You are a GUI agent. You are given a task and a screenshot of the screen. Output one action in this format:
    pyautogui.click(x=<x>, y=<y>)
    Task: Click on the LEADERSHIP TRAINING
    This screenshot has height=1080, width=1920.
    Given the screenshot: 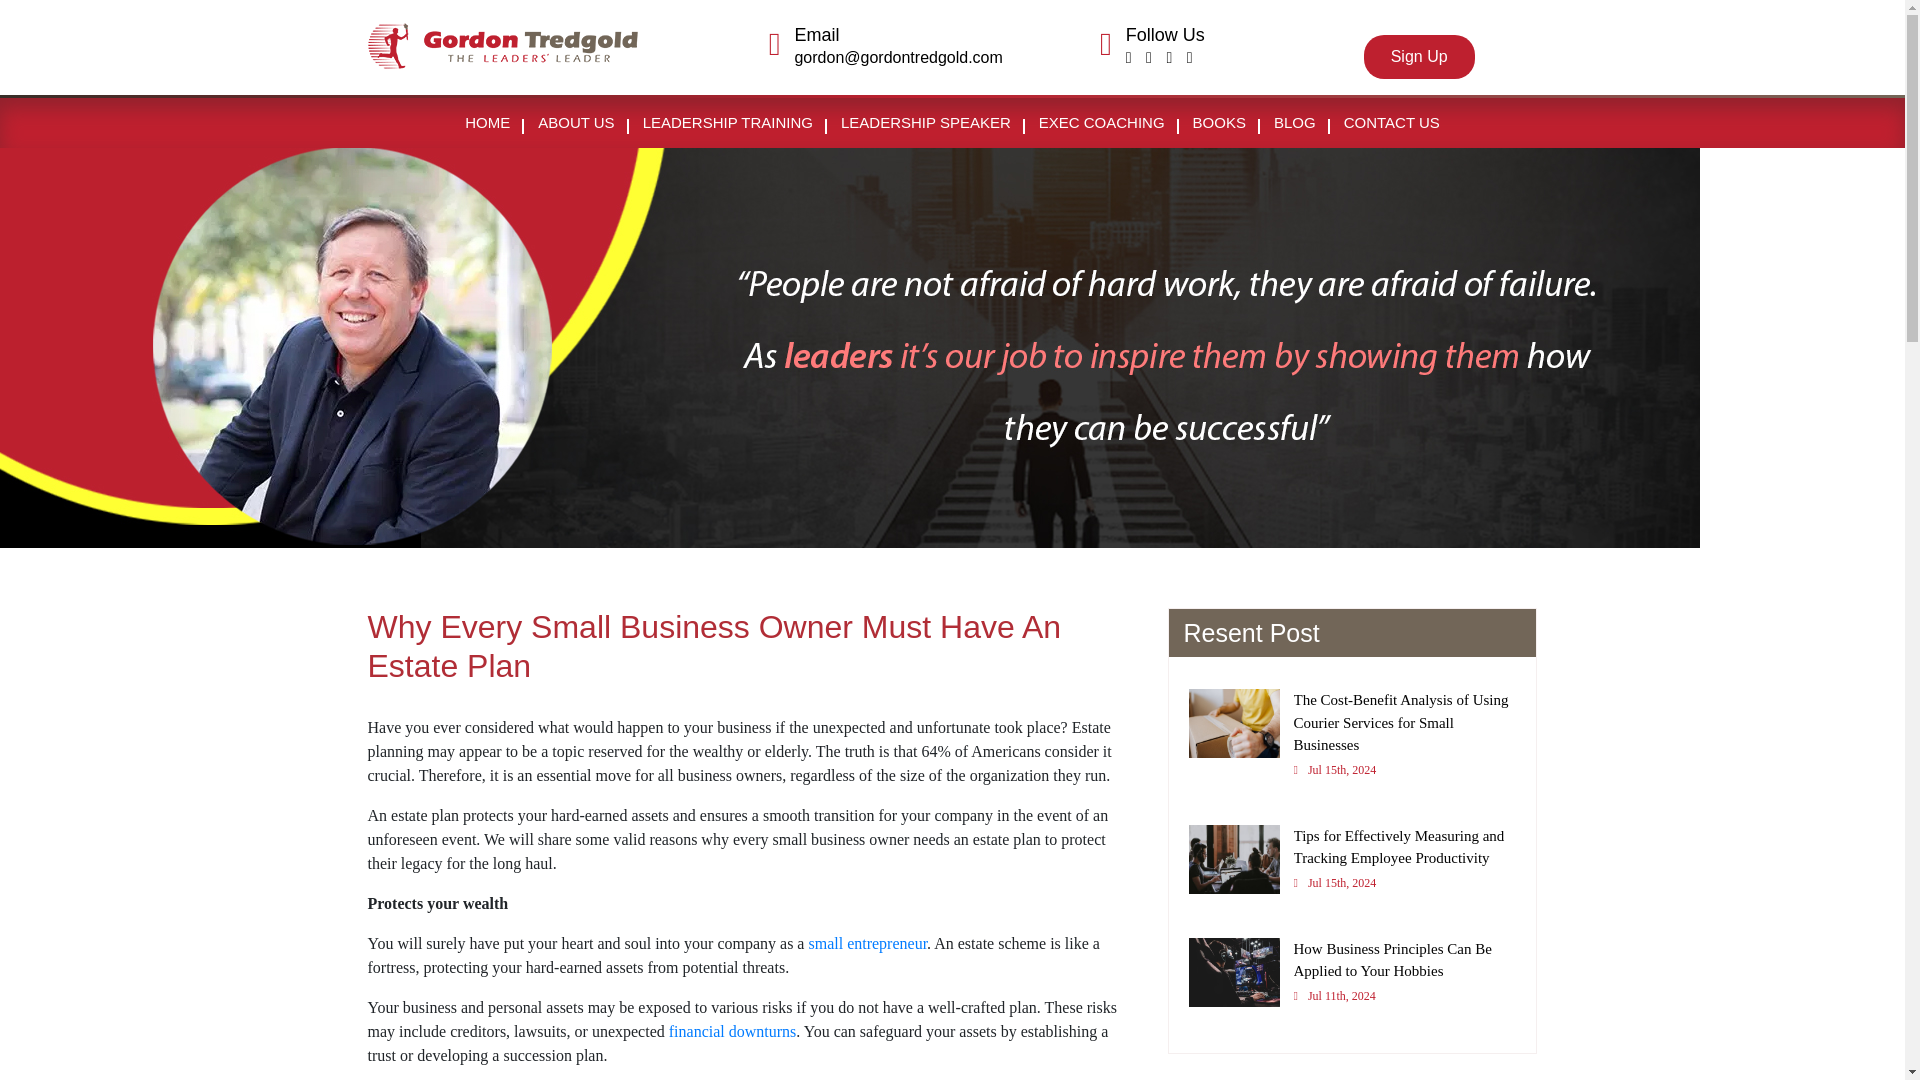 What is the action you would take?
    pyautogui.click(x=728, y=122)
    